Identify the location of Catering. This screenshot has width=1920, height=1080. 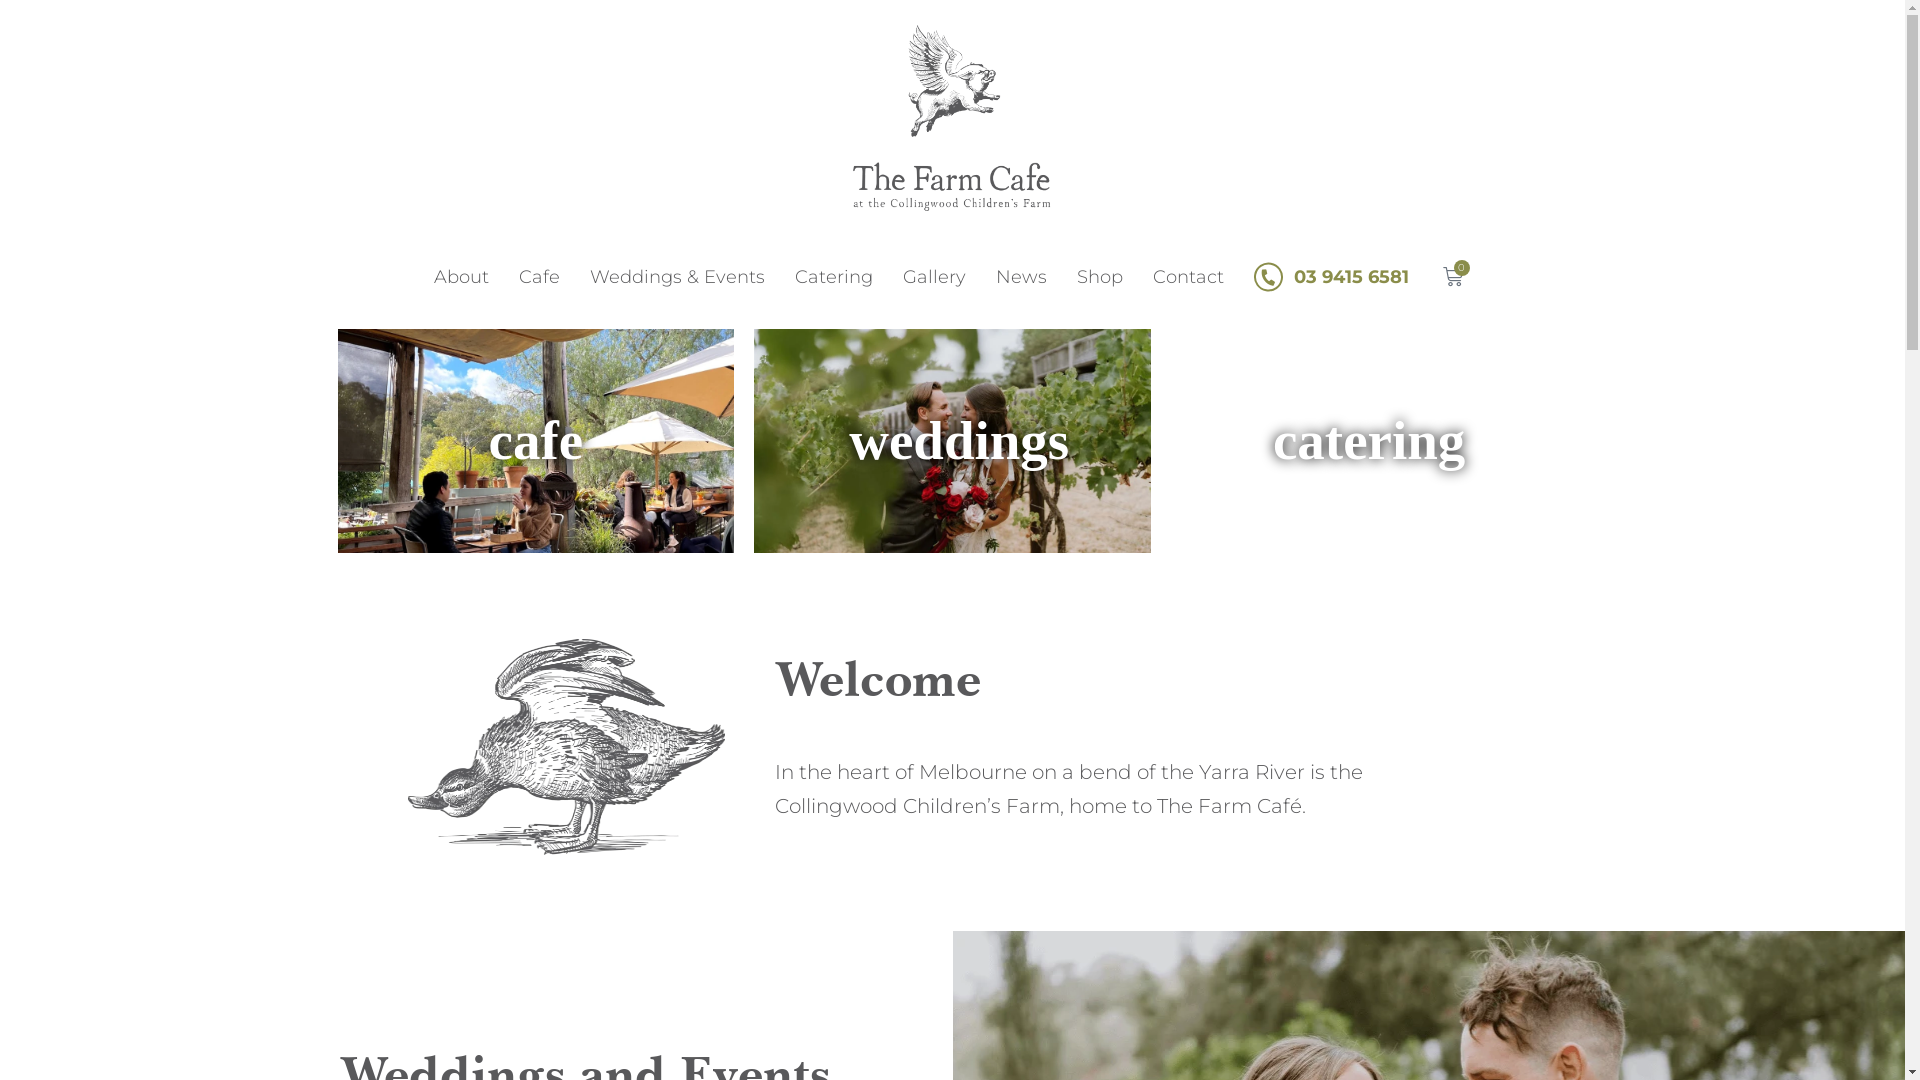
(834, 277).